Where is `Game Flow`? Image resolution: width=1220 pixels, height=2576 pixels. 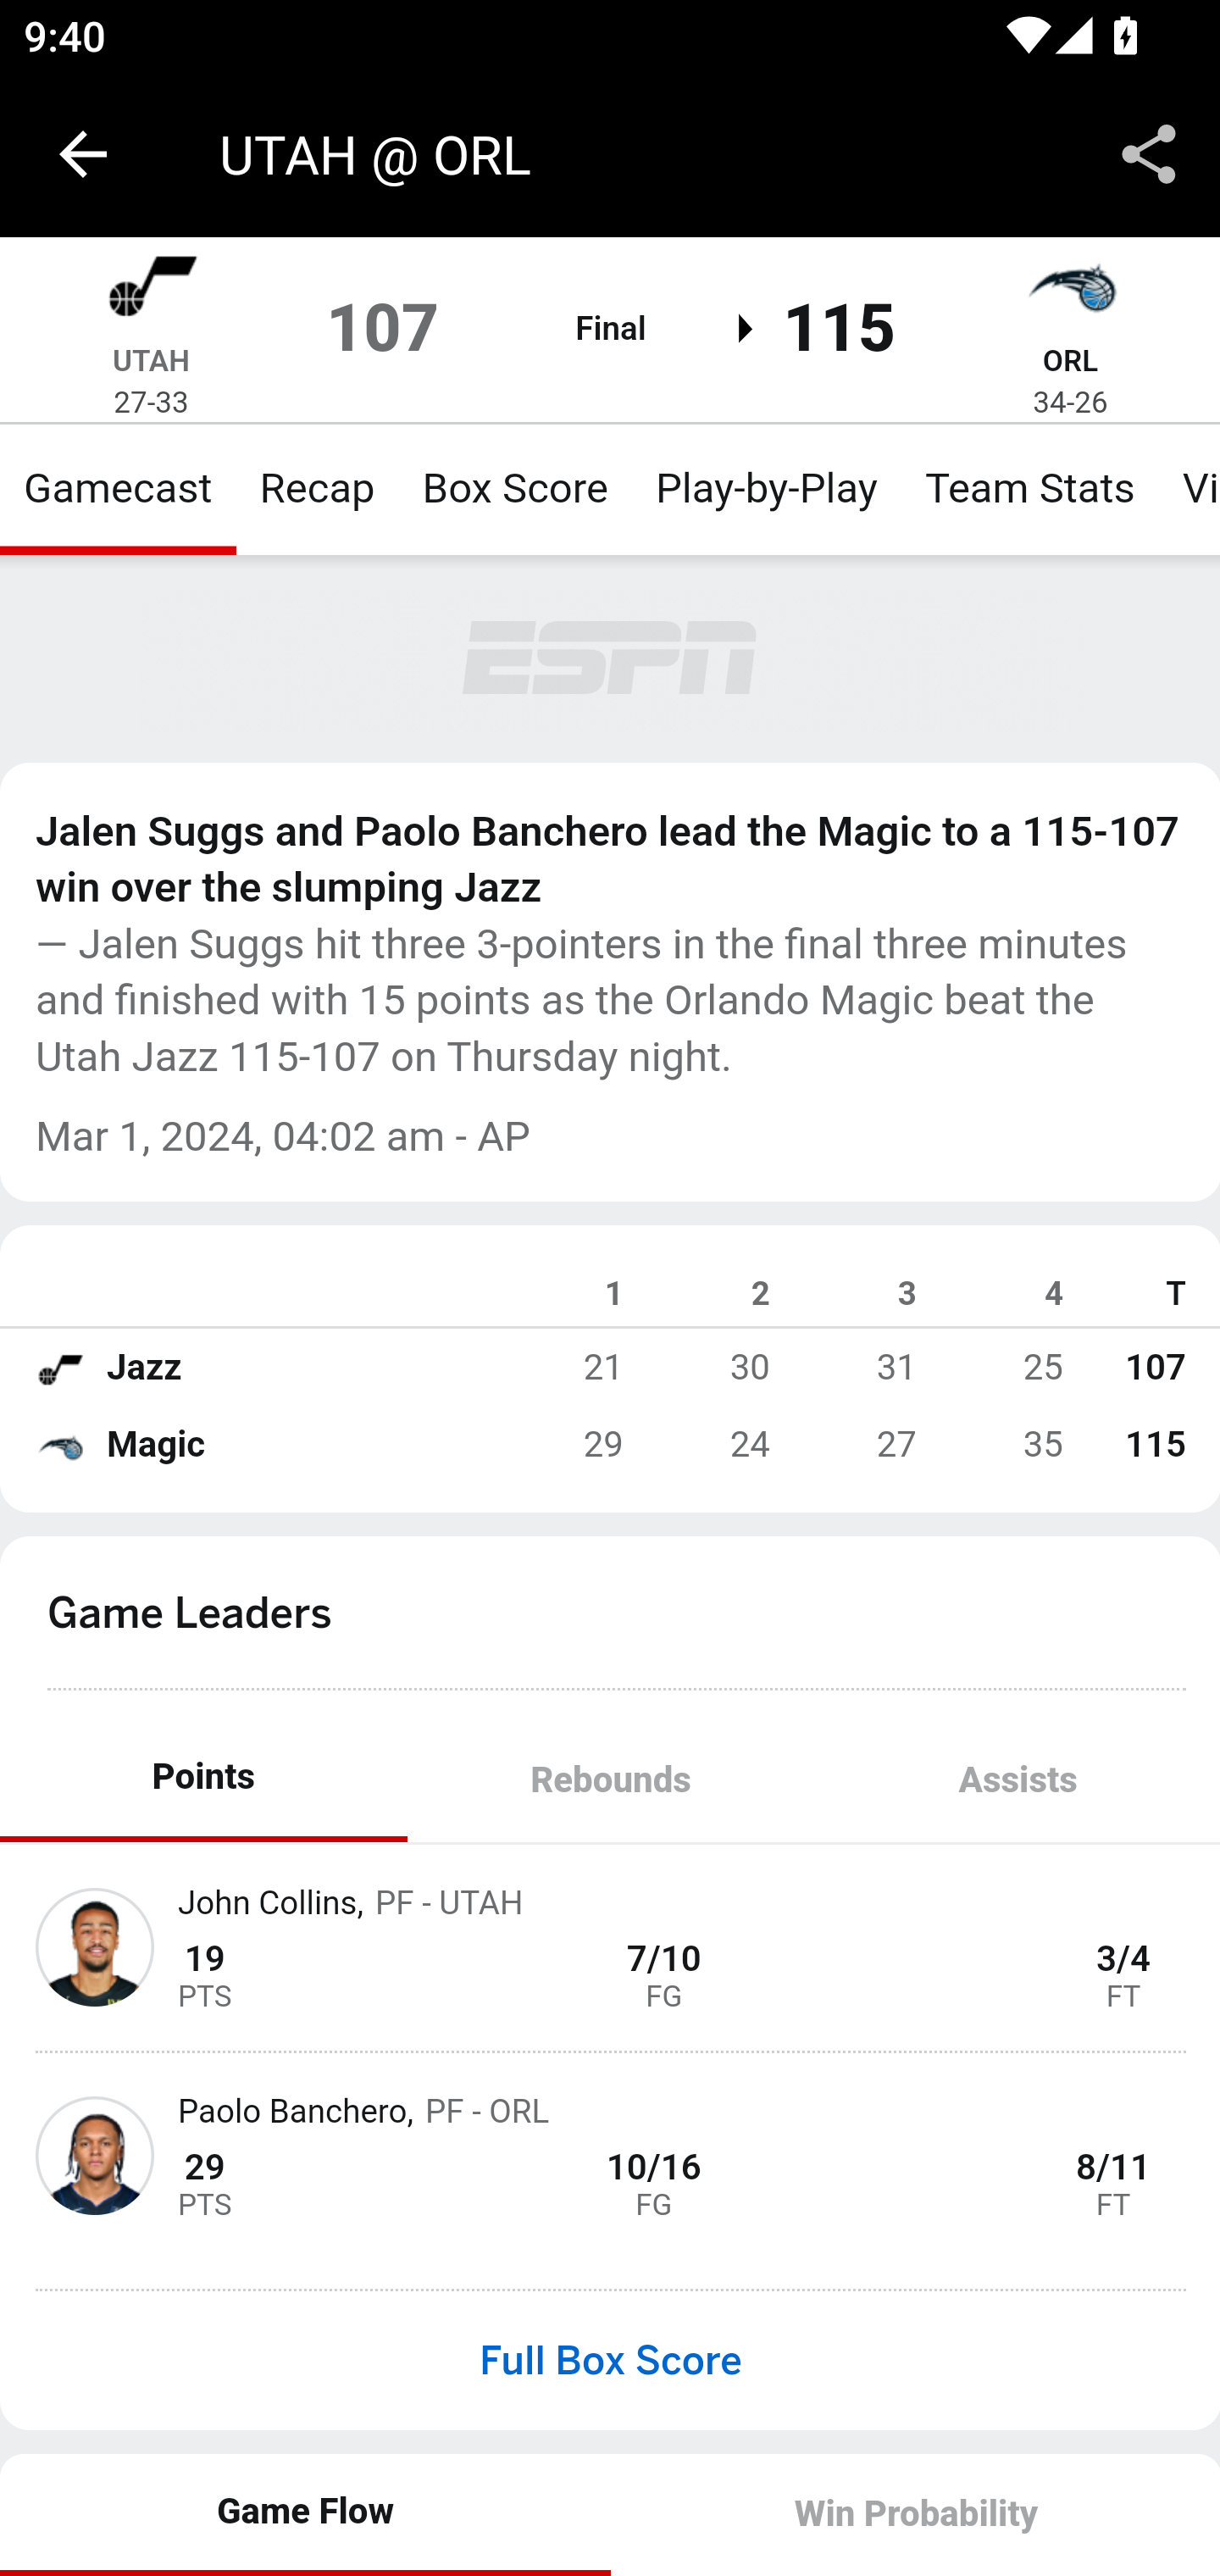
Game Flow is located at coordinates (307, 2512).